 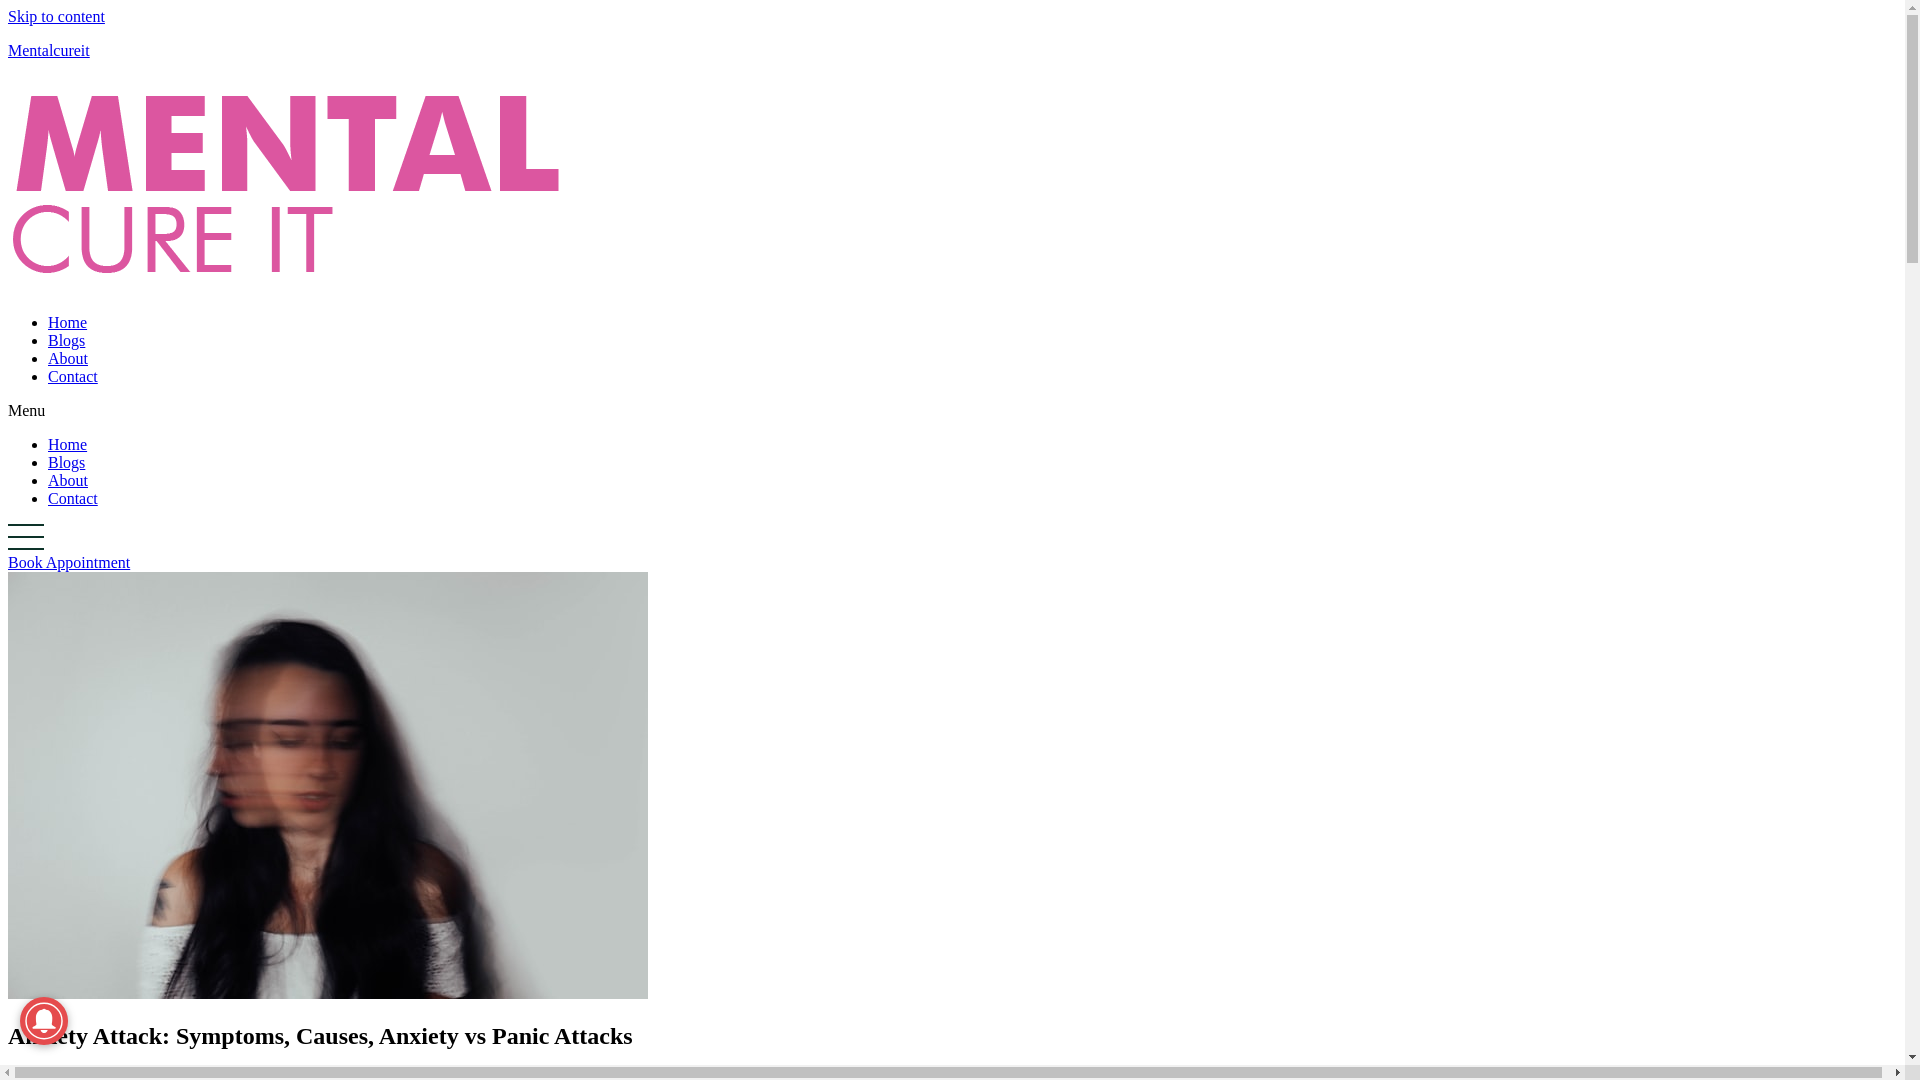 What do you see at coordinates (56, 16) in the screenshot?
I see `Skip to content` at bounding box center [56, 16].